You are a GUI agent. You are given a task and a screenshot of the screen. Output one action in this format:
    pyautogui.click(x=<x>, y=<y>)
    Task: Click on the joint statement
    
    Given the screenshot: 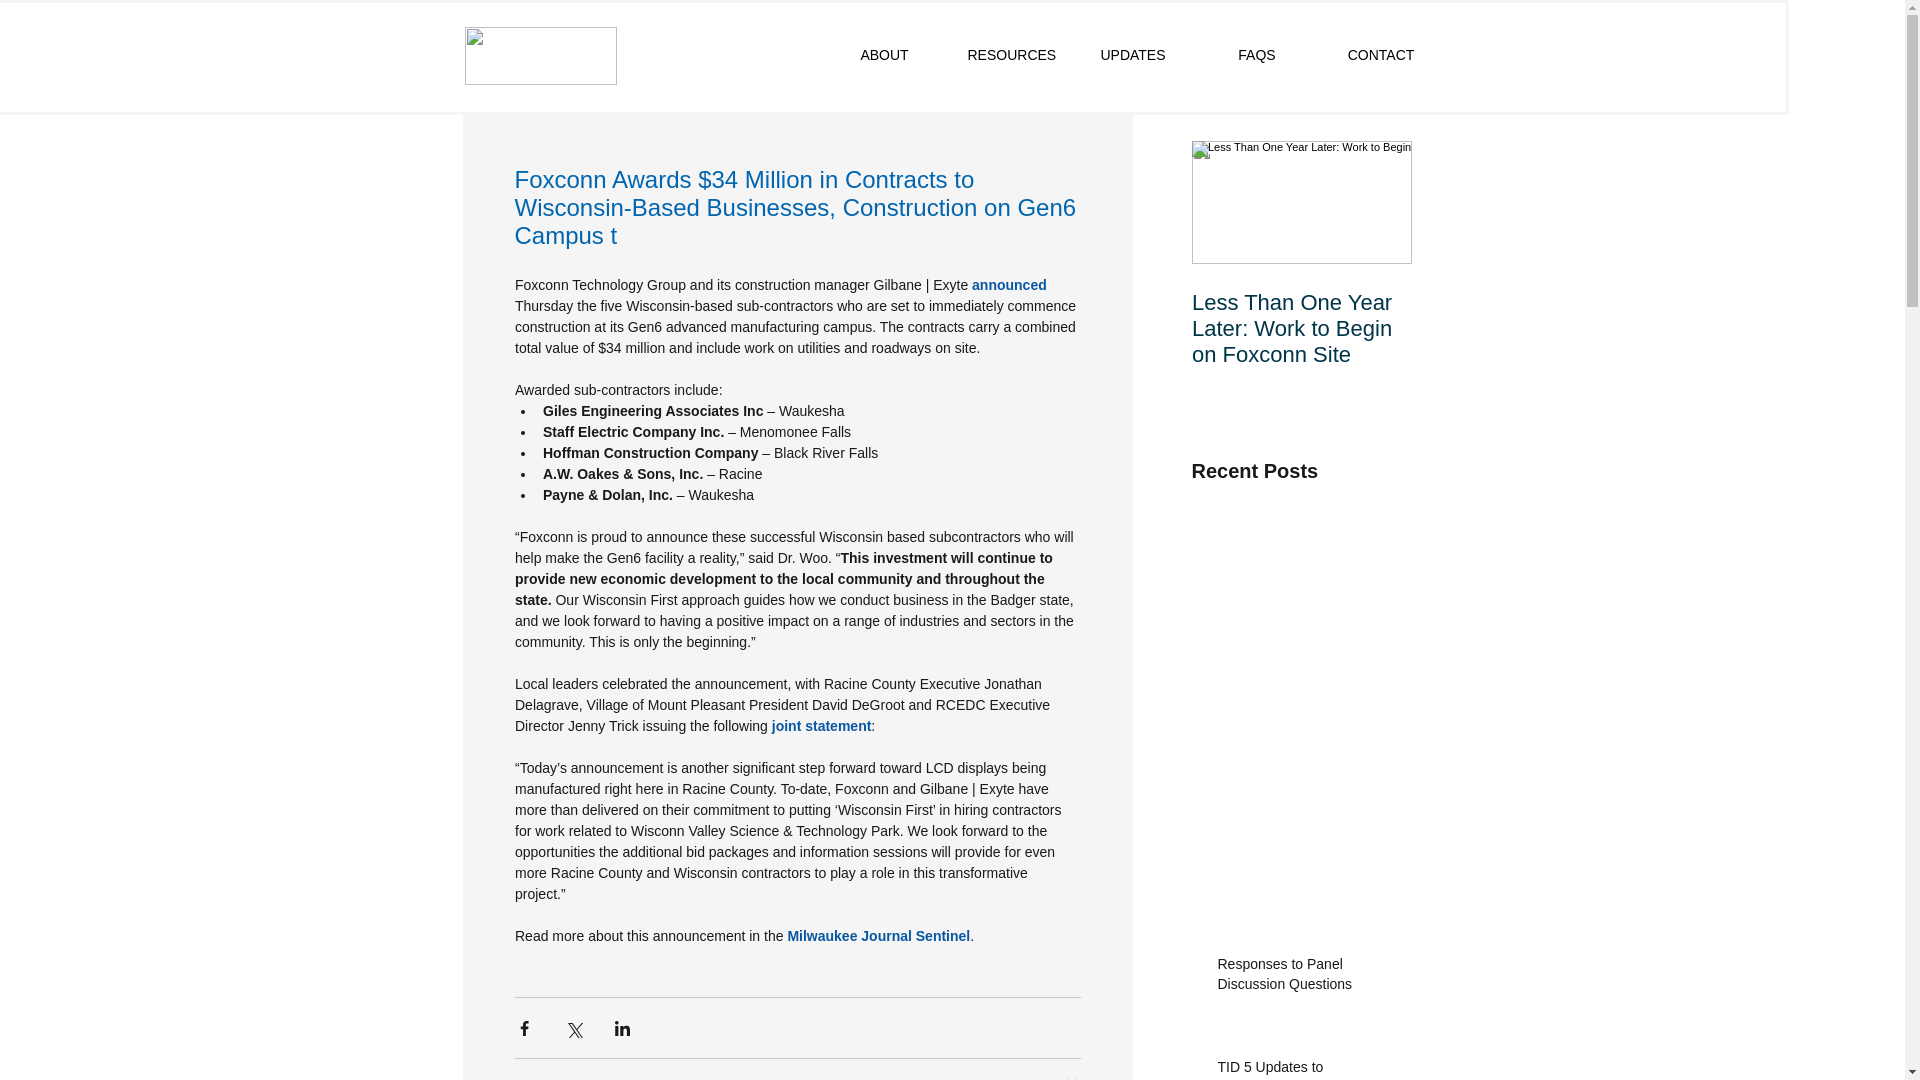 What is the action you would take?
    pyautogui.click(x=821, y=726)
    